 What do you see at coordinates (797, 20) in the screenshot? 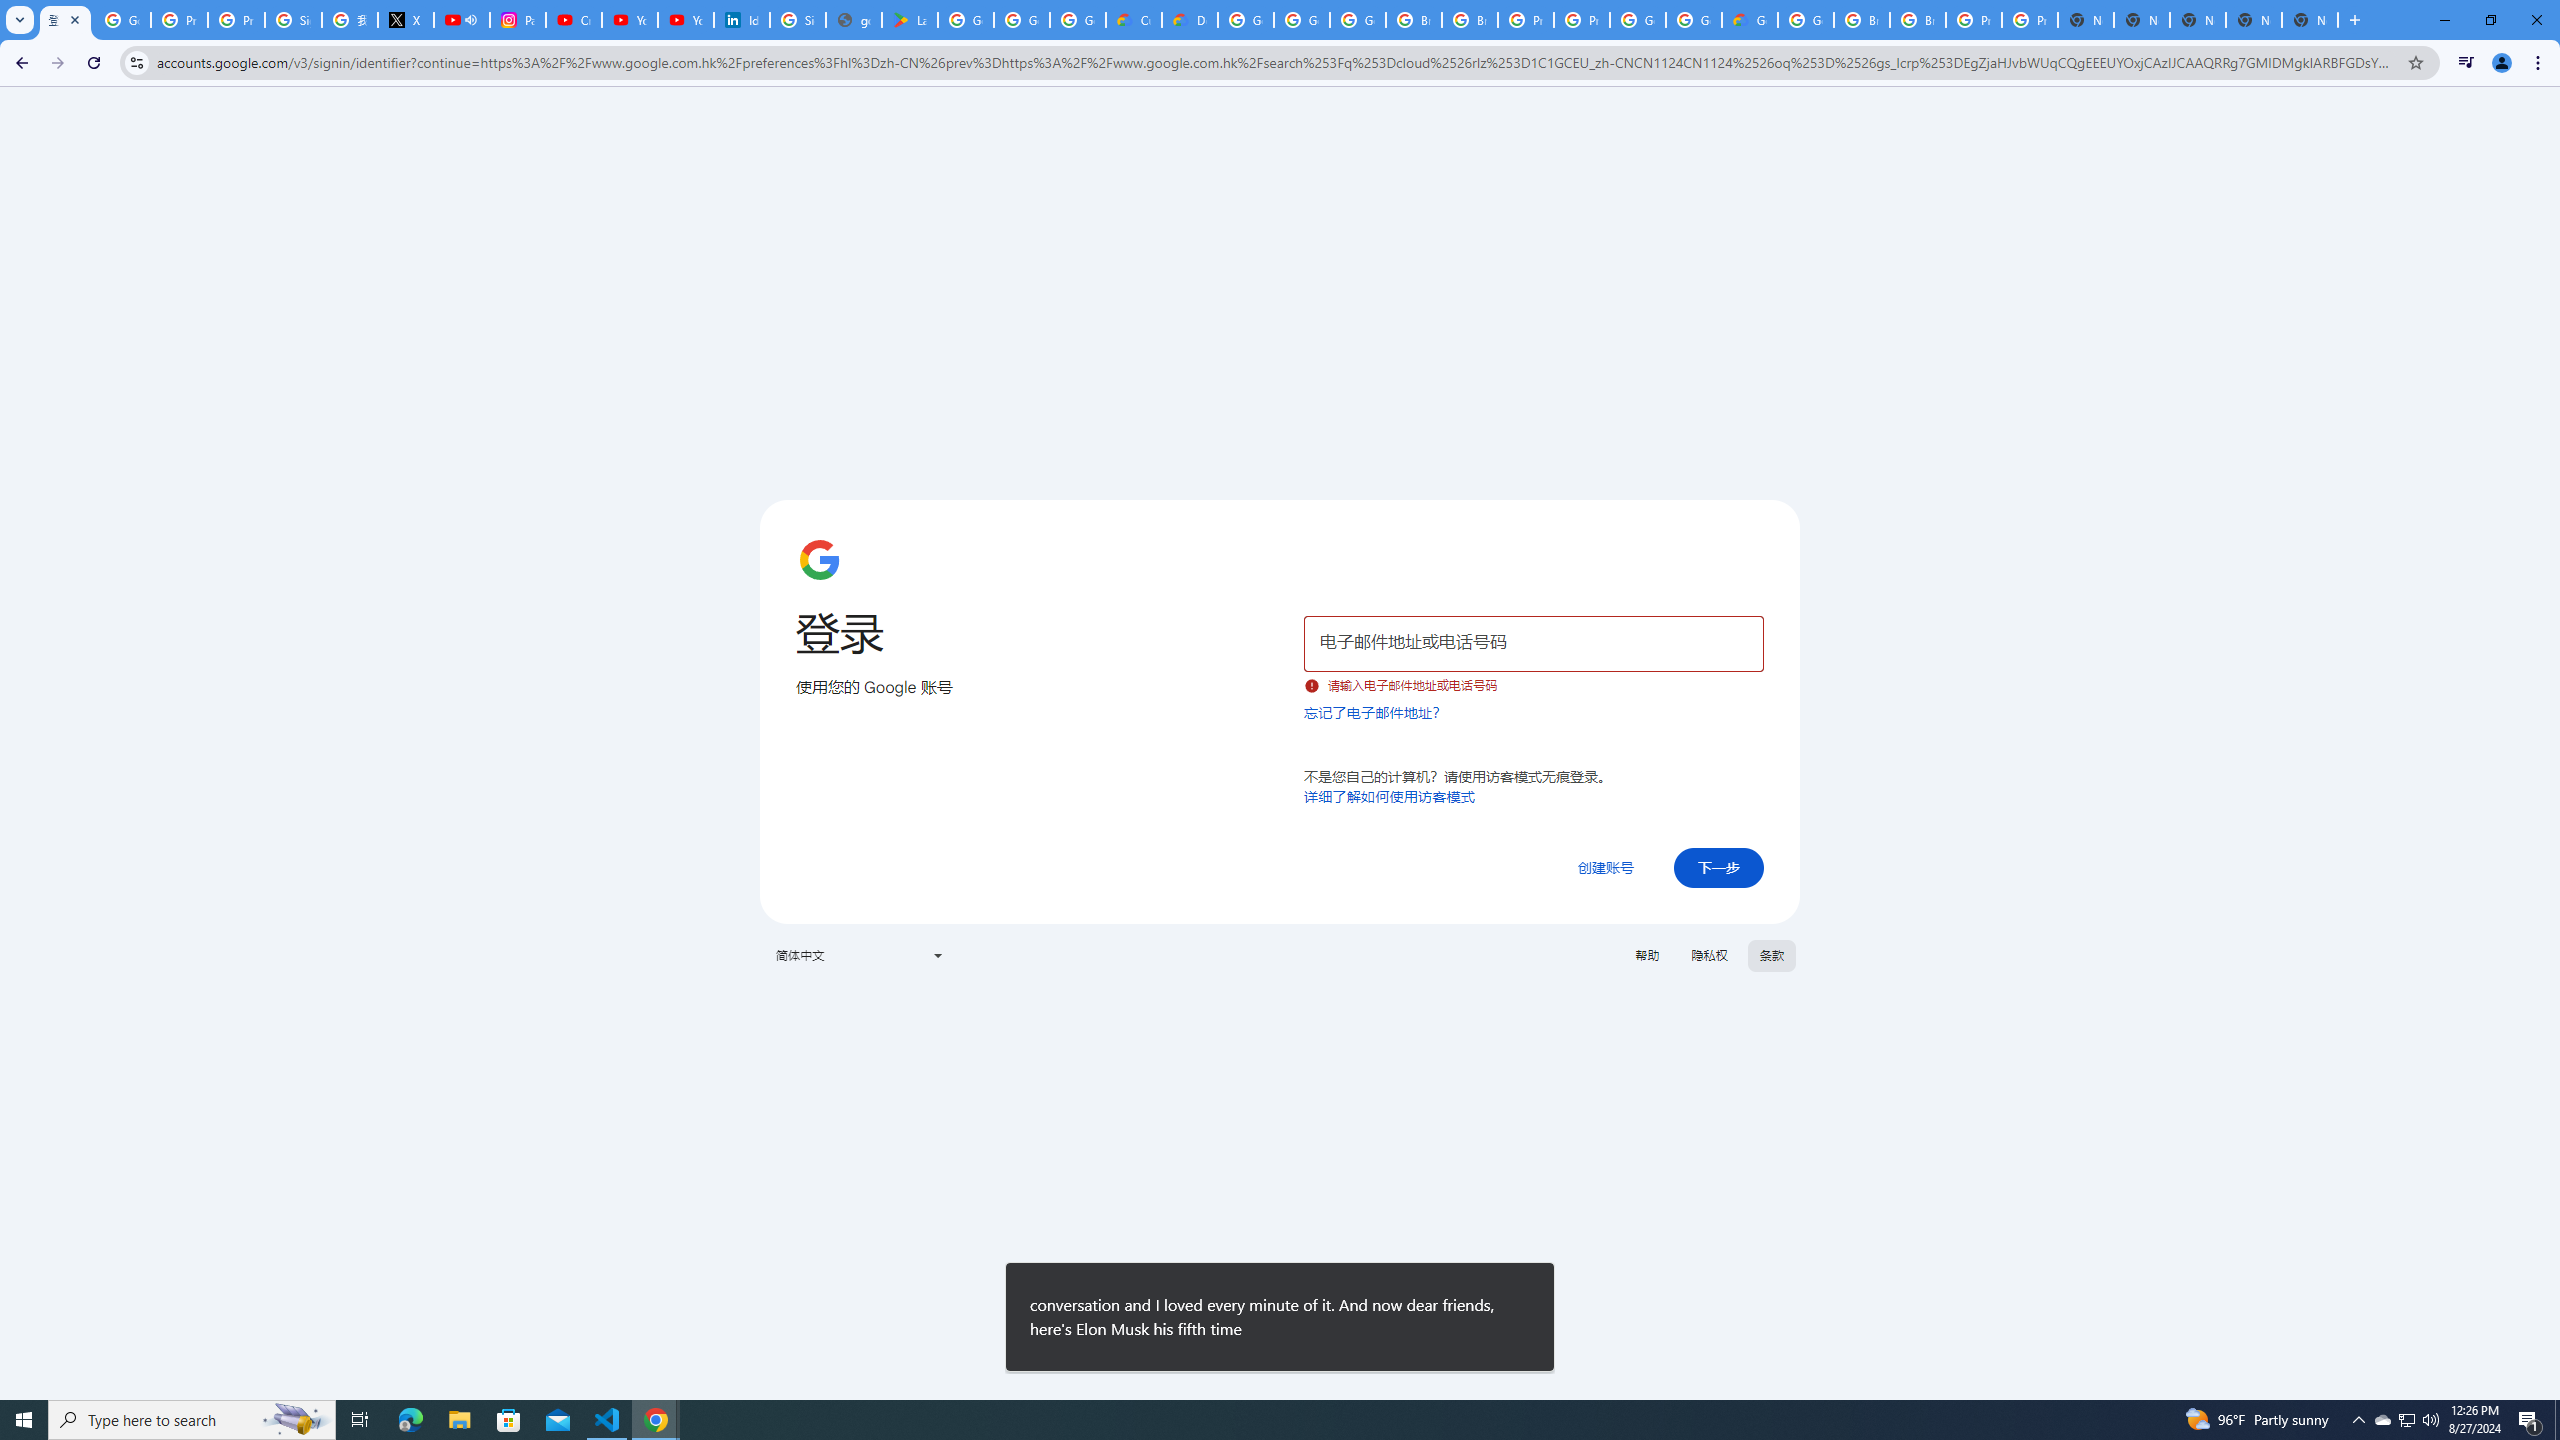
I see `Sign in - Google Accounts` at bounding box center [797, 20].